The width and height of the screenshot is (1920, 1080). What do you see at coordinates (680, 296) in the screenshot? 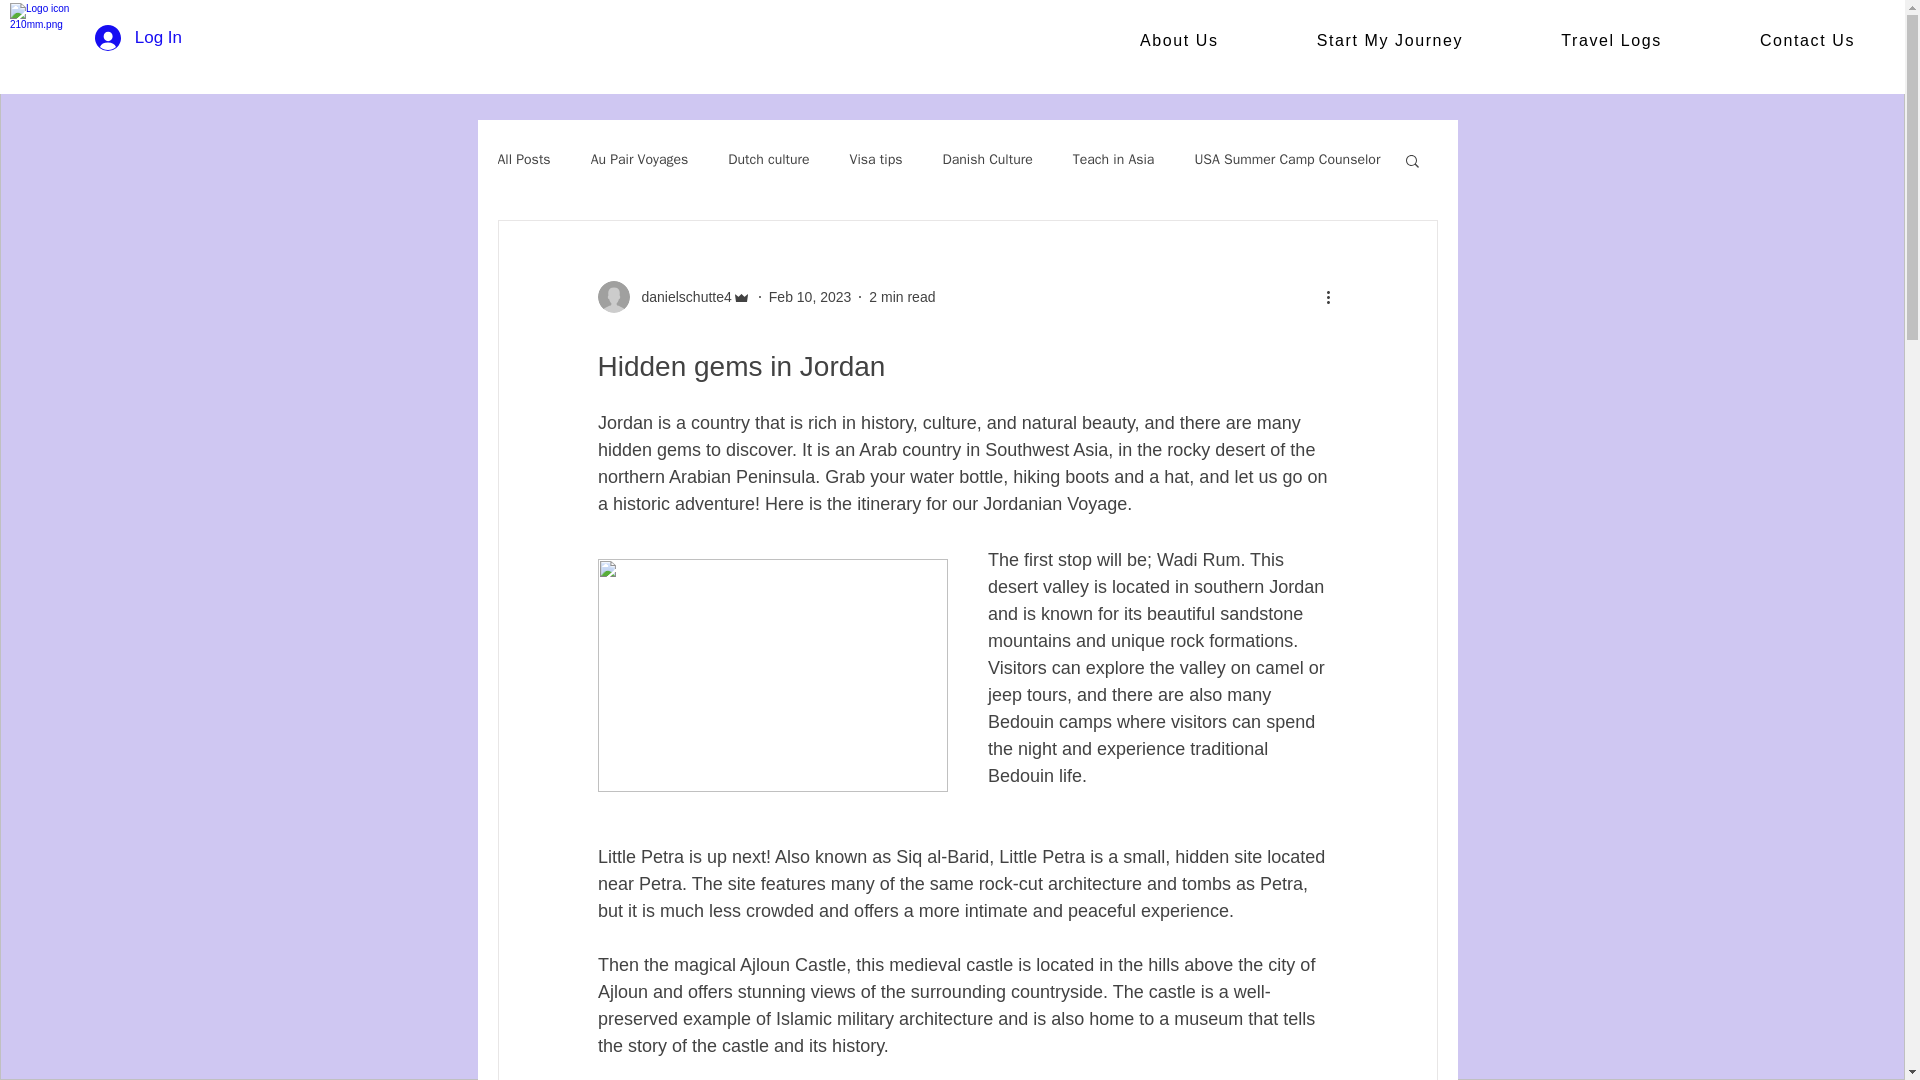
I see `danielschutte4` at bounding box center [680, 296].